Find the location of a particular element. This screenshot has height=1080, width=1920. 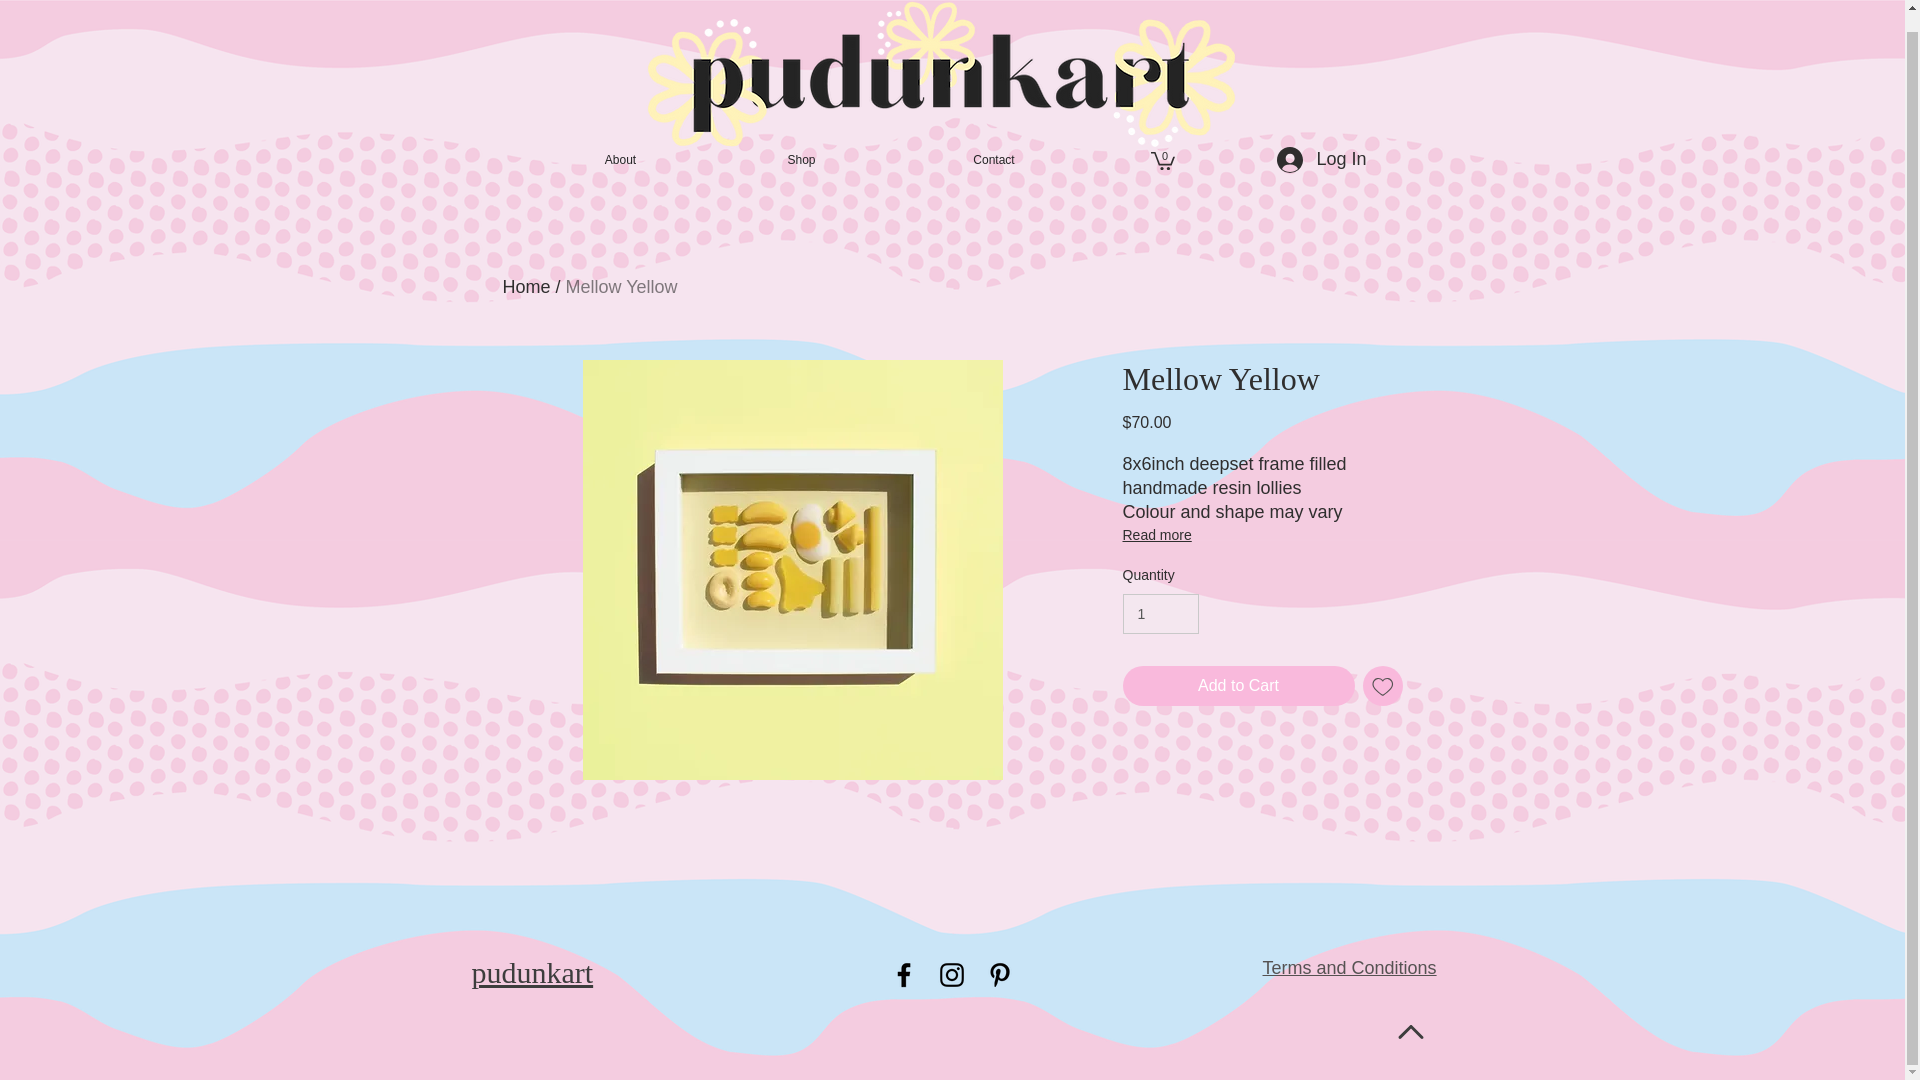

0 is located at coordinates (1162, 160).